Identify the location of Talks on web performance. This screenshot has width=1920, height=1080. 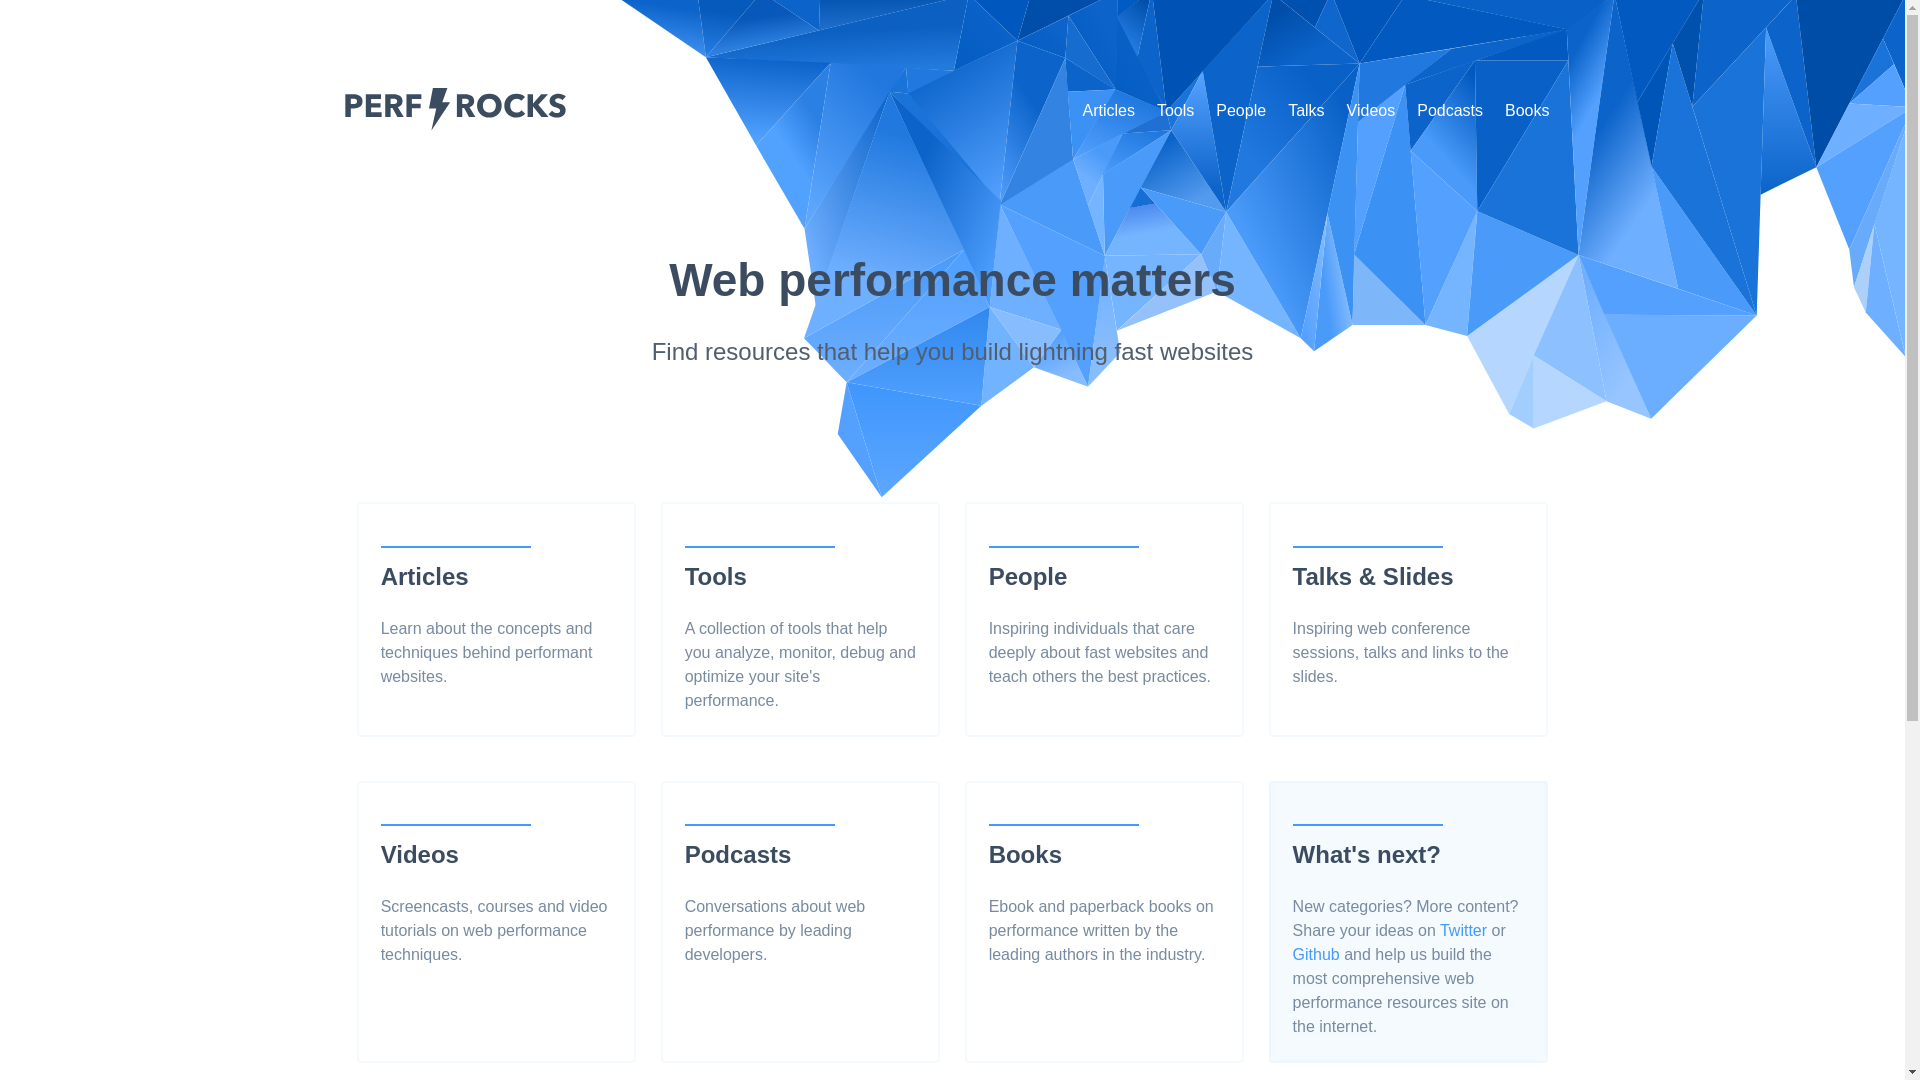
(1305, 110).